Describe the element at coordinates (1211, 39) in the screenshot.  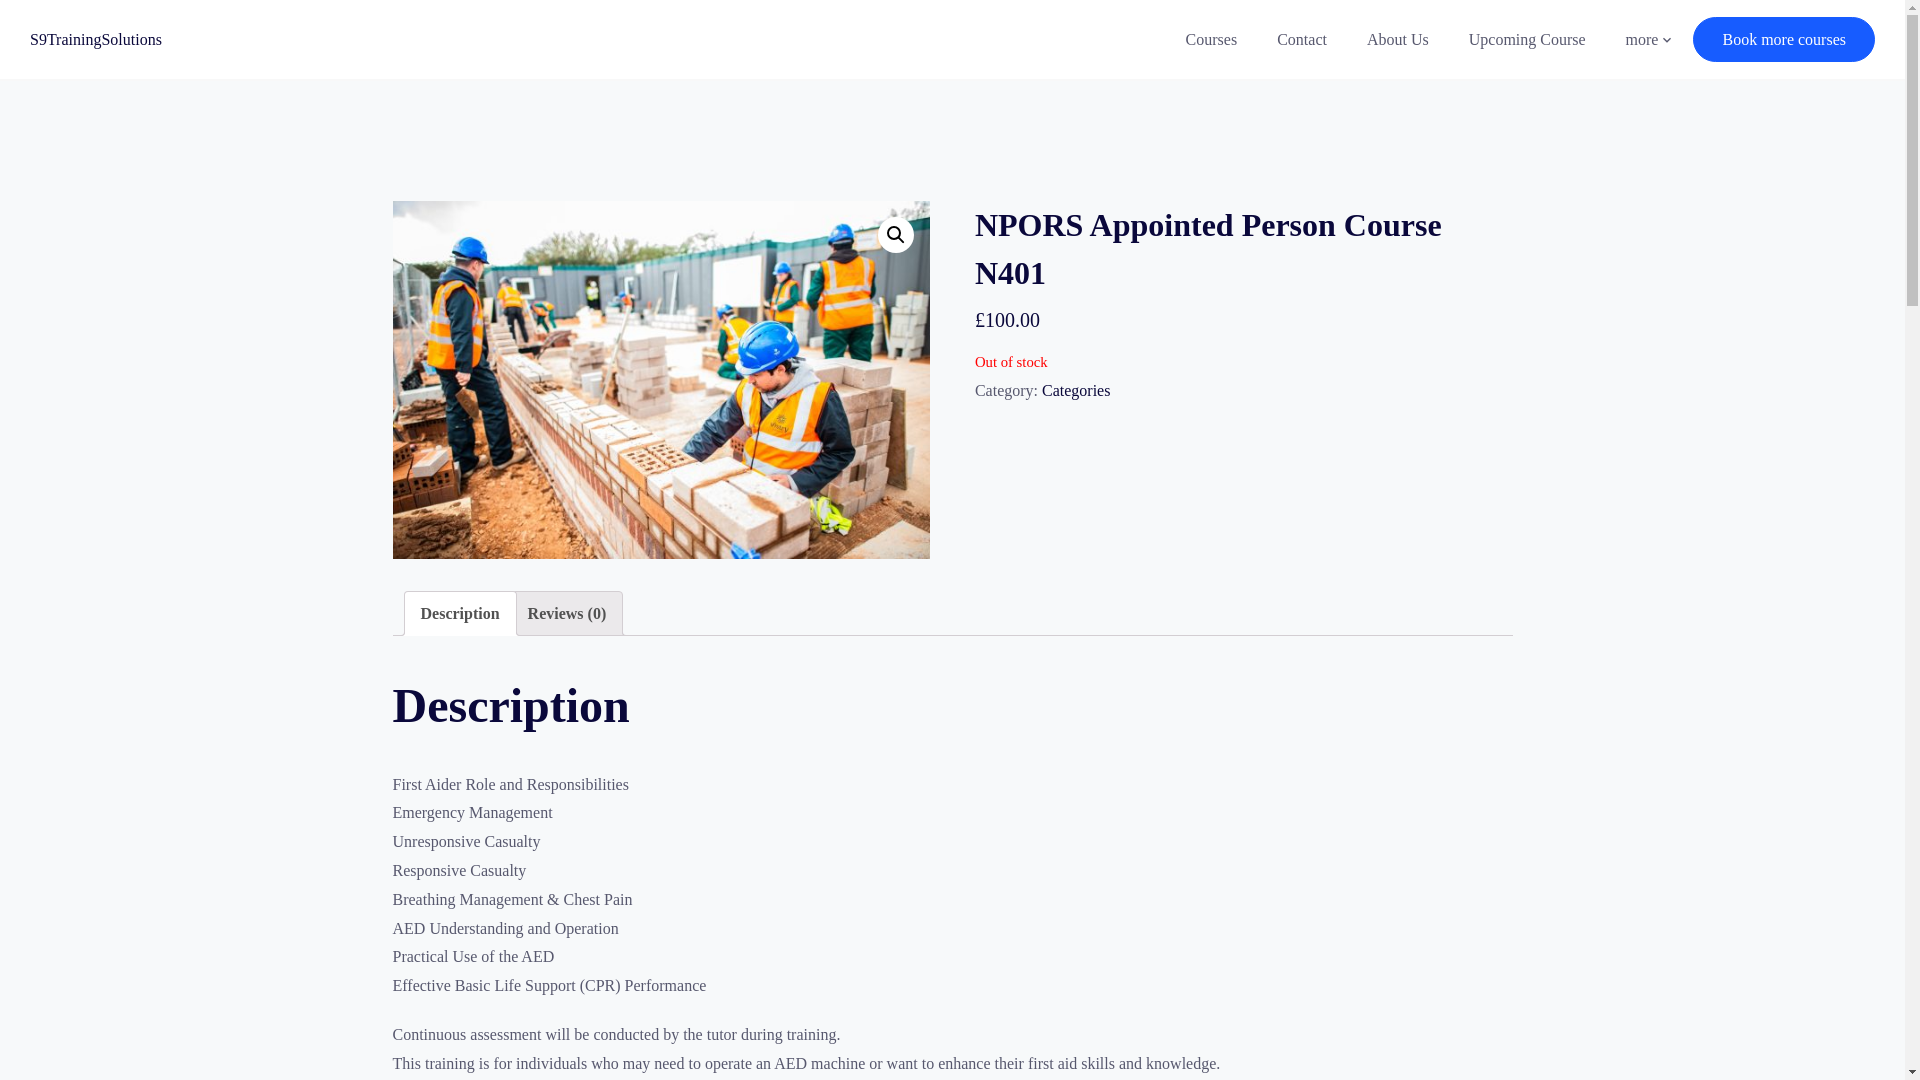
I see `Courses` at that location.